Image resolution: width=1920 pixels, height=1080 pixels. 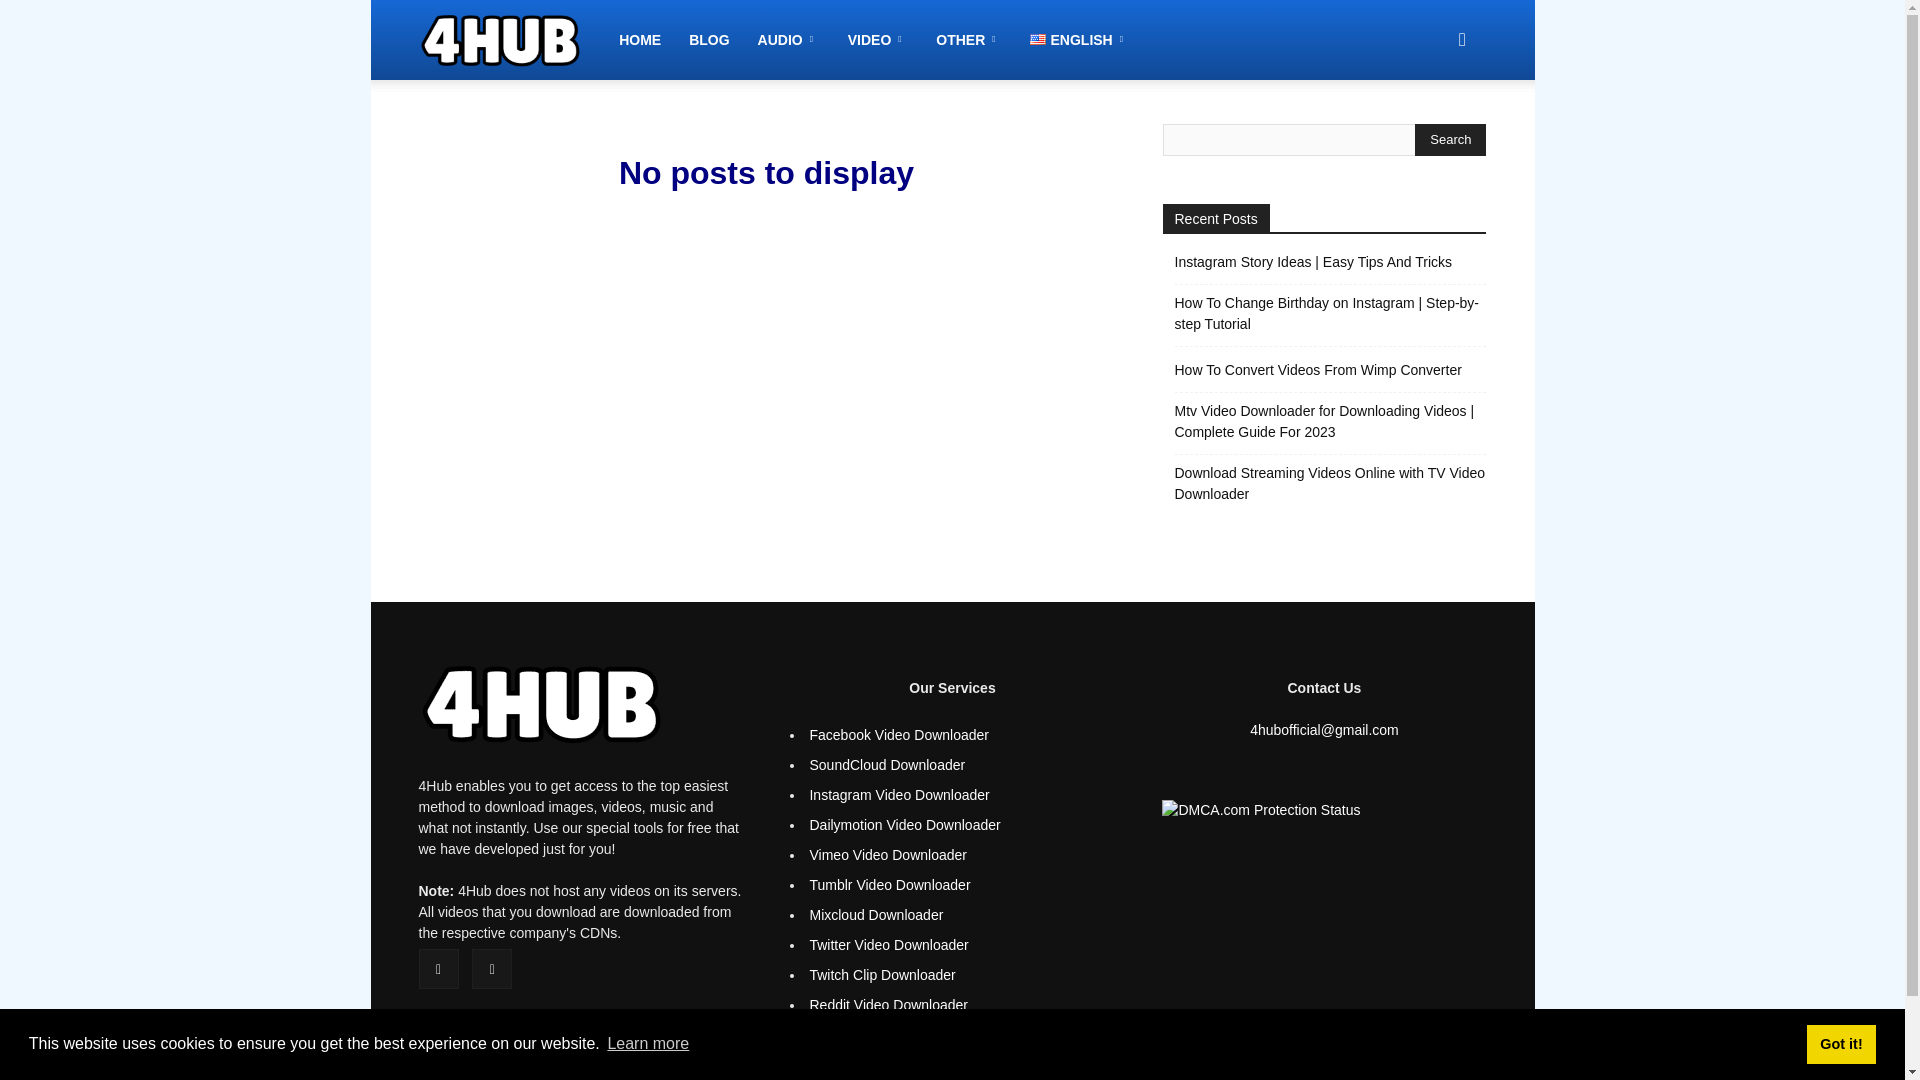 I want to click on 4Hub, so click(x=500, y=40).